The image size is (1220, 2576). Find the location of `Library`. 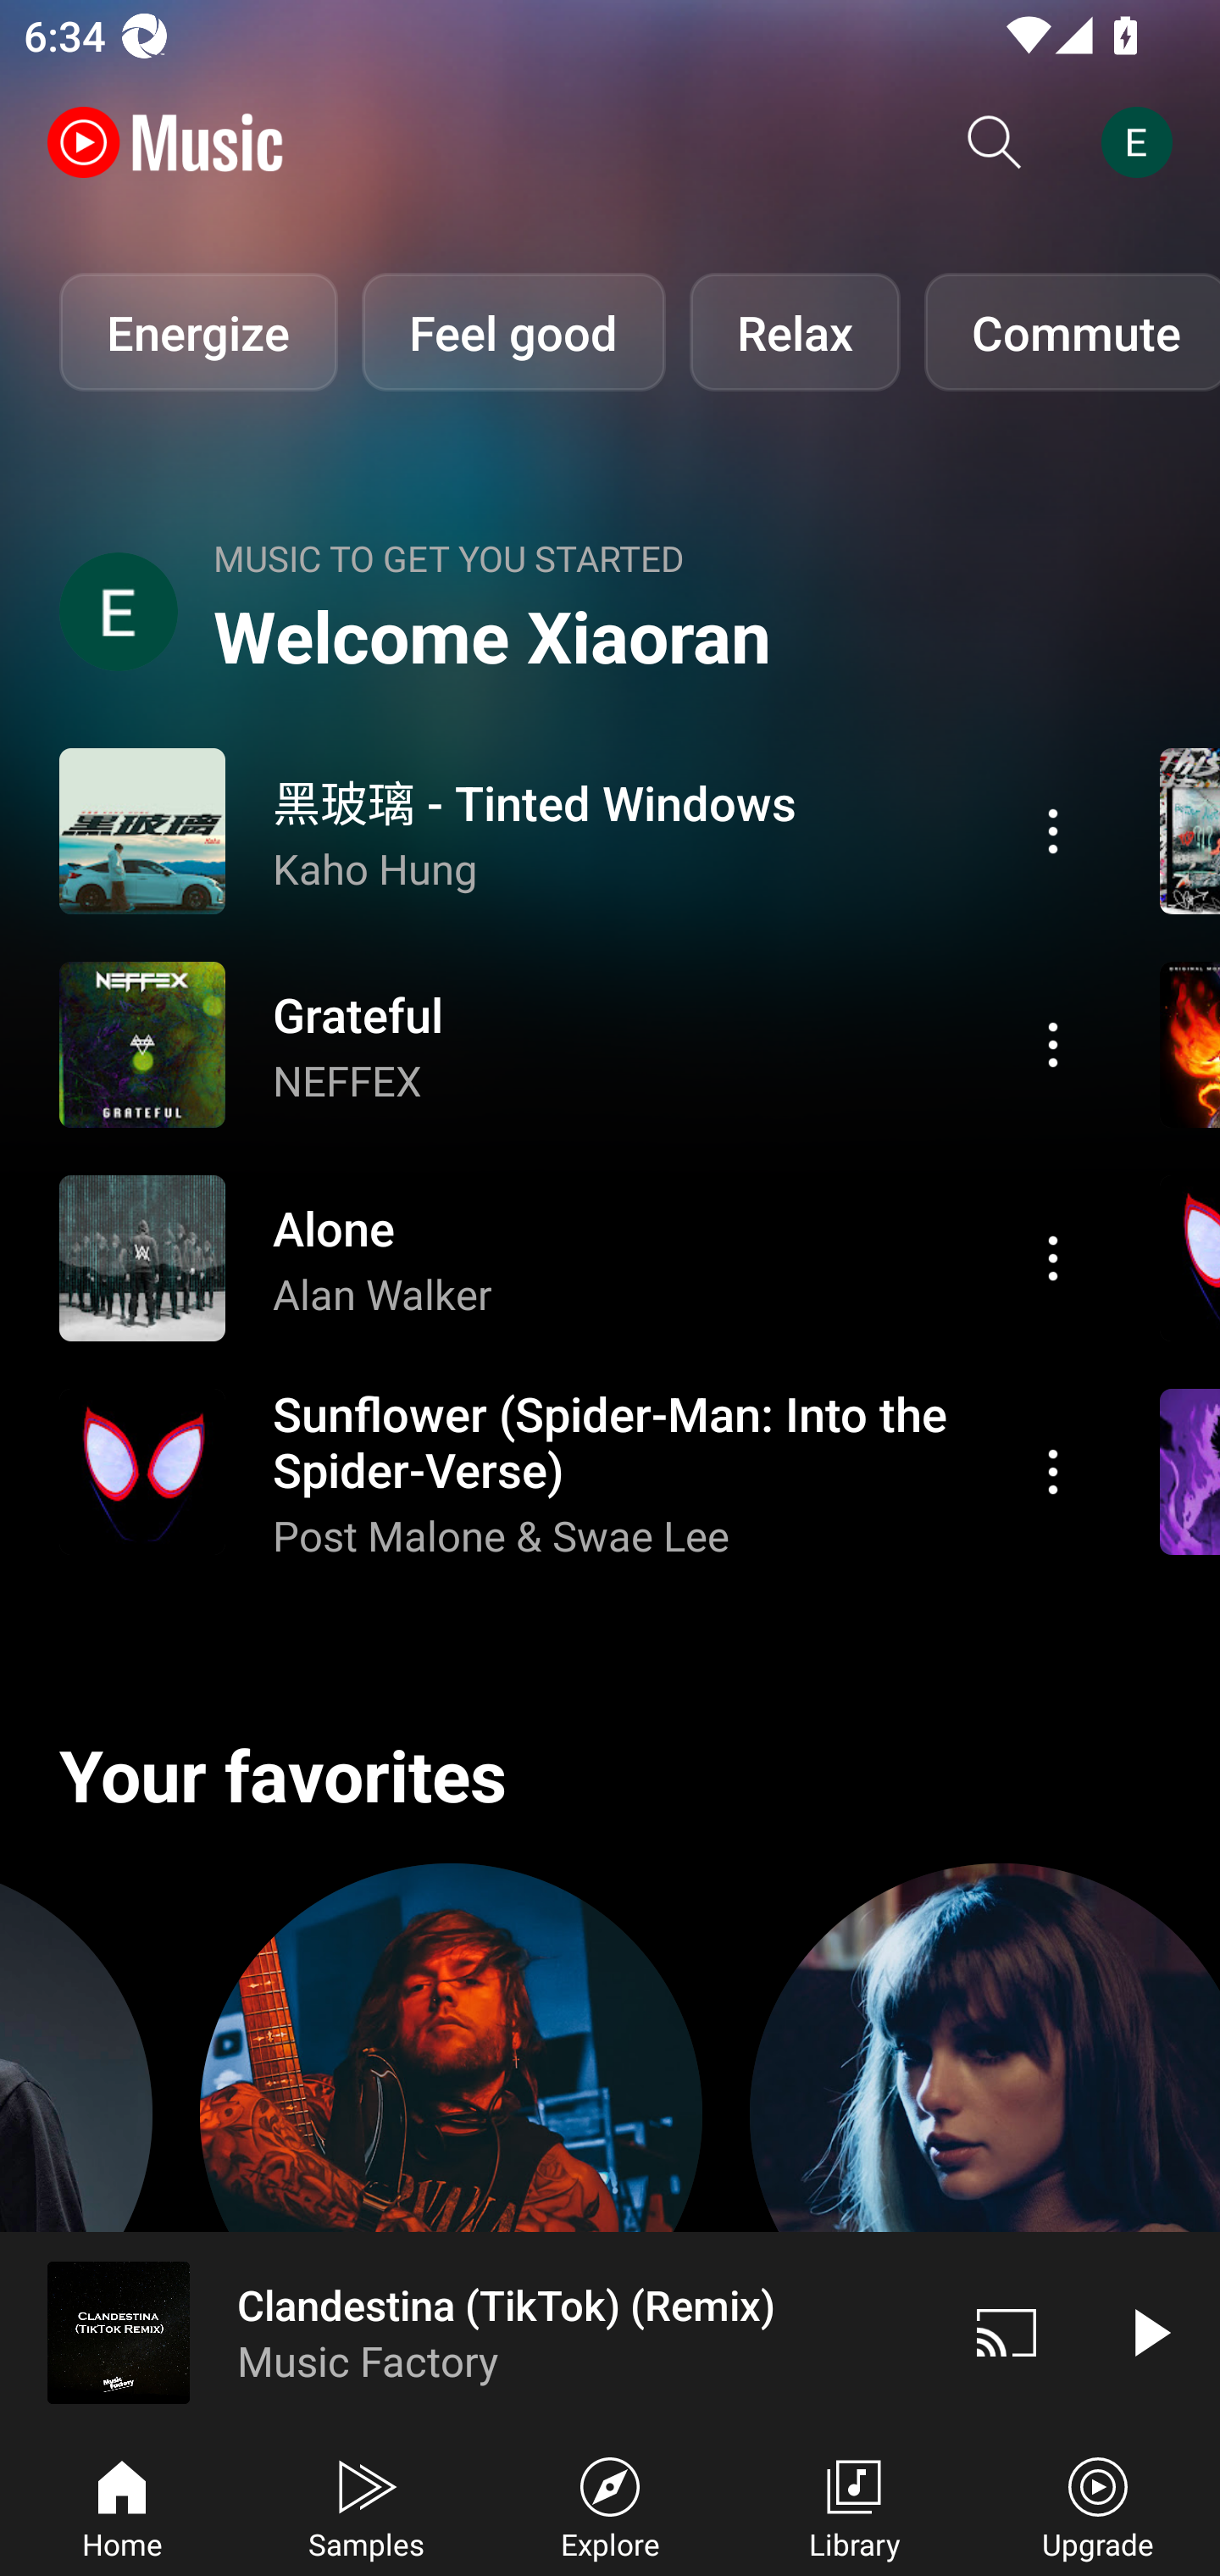

Library is located at coordinates (854, 2505).